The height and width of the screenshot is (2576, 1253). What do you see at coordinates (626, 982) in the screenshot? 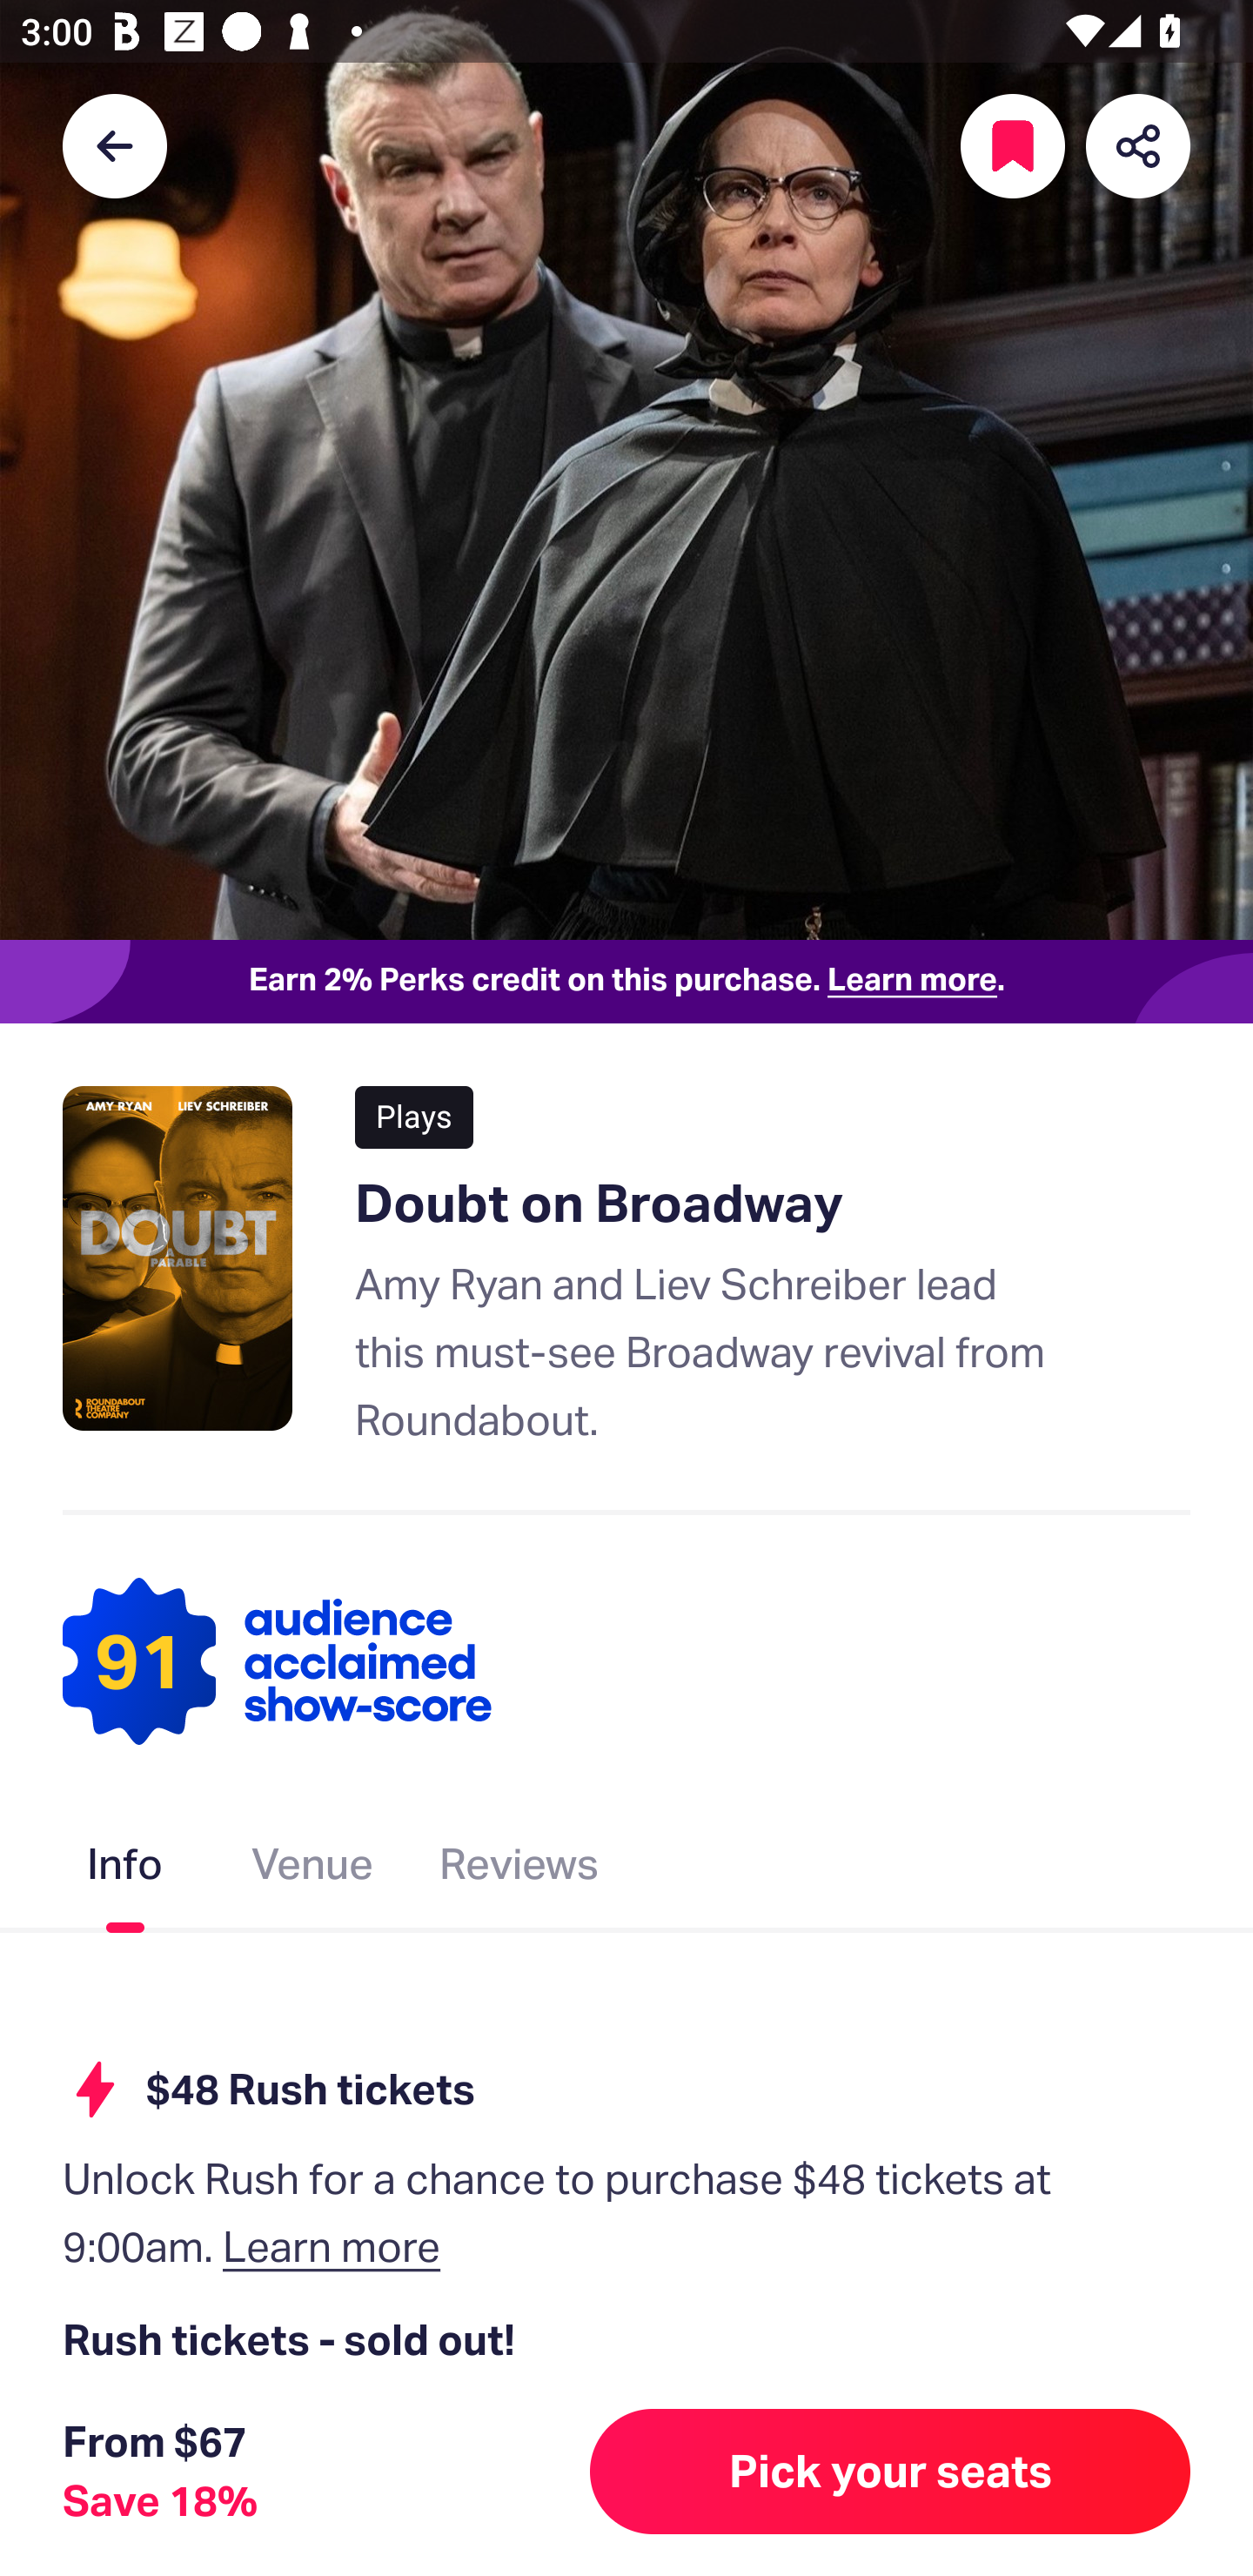
I see `Earn 2% Perks credit on this purchase. Learn more.` at bounding box center [626, 982].